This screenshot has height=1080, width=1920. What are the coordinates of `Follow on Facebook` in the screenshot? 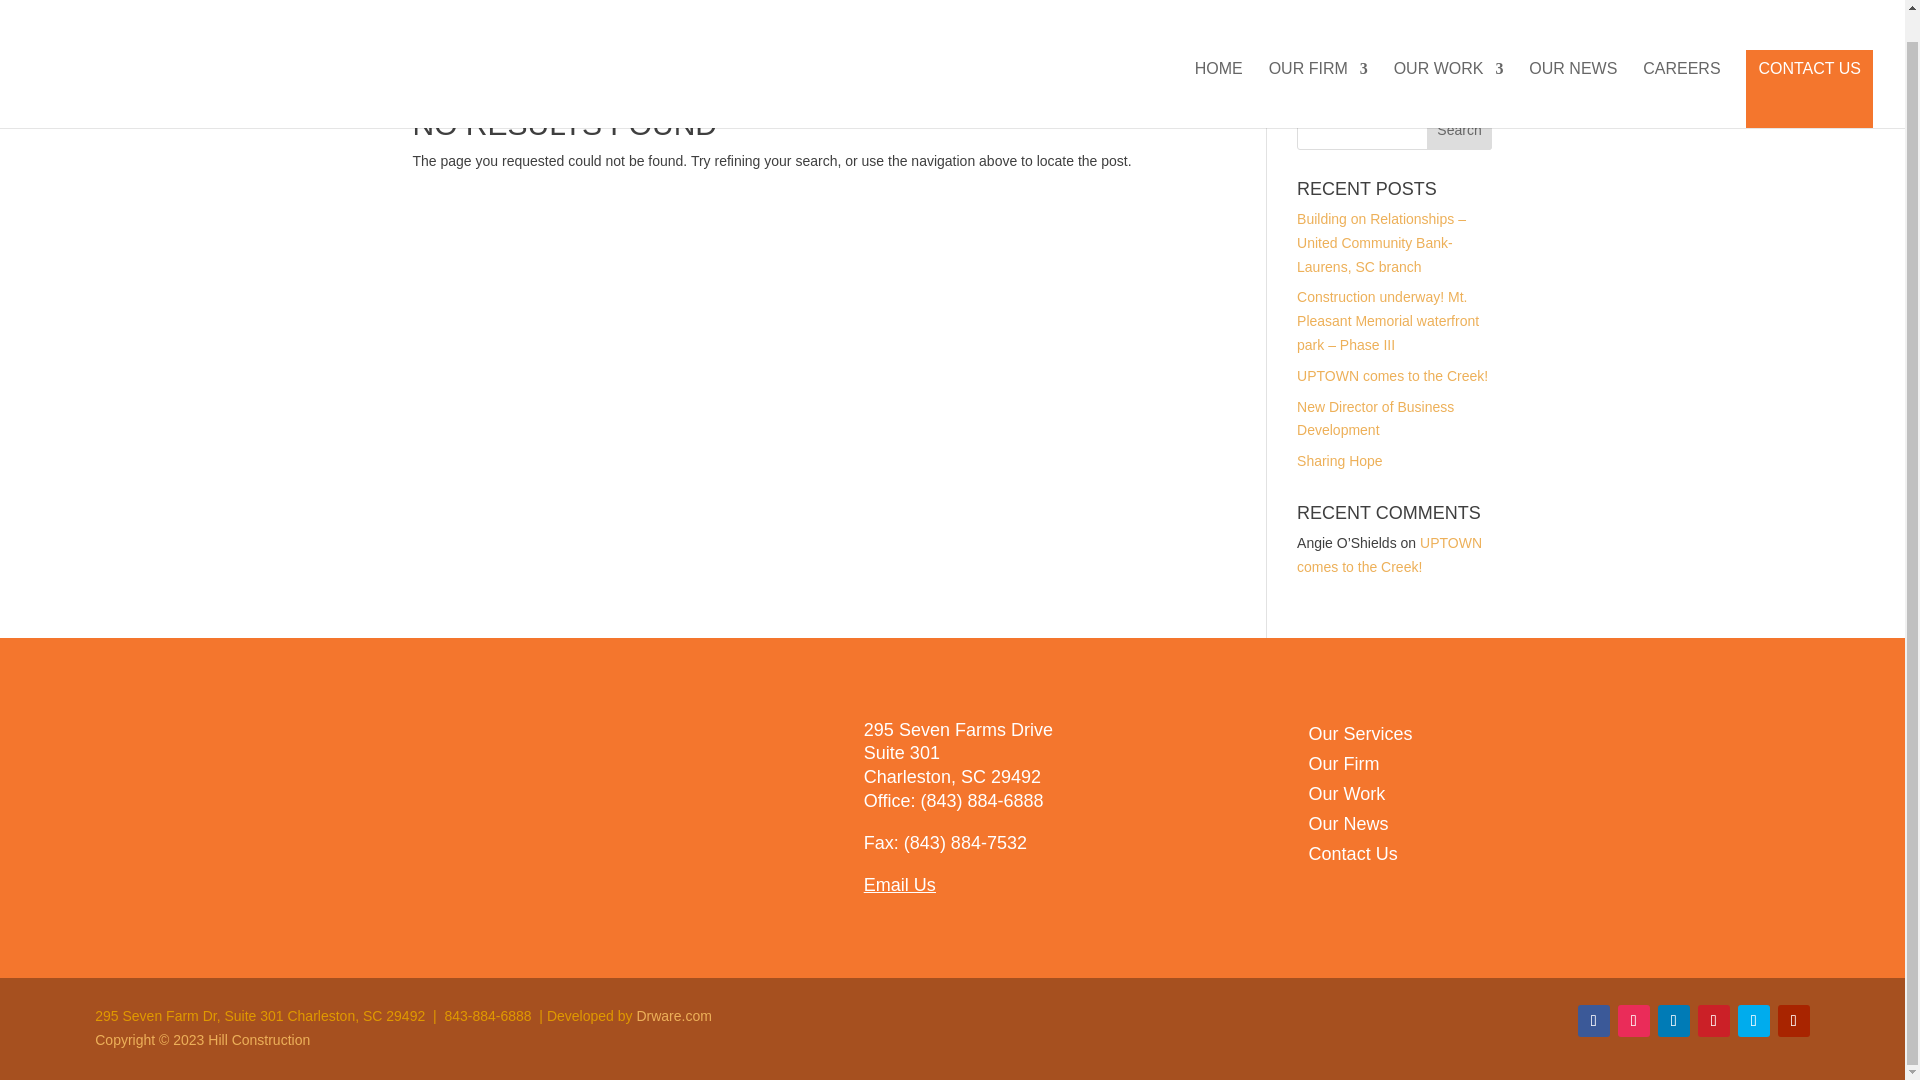 It's located at (1594, 1020).